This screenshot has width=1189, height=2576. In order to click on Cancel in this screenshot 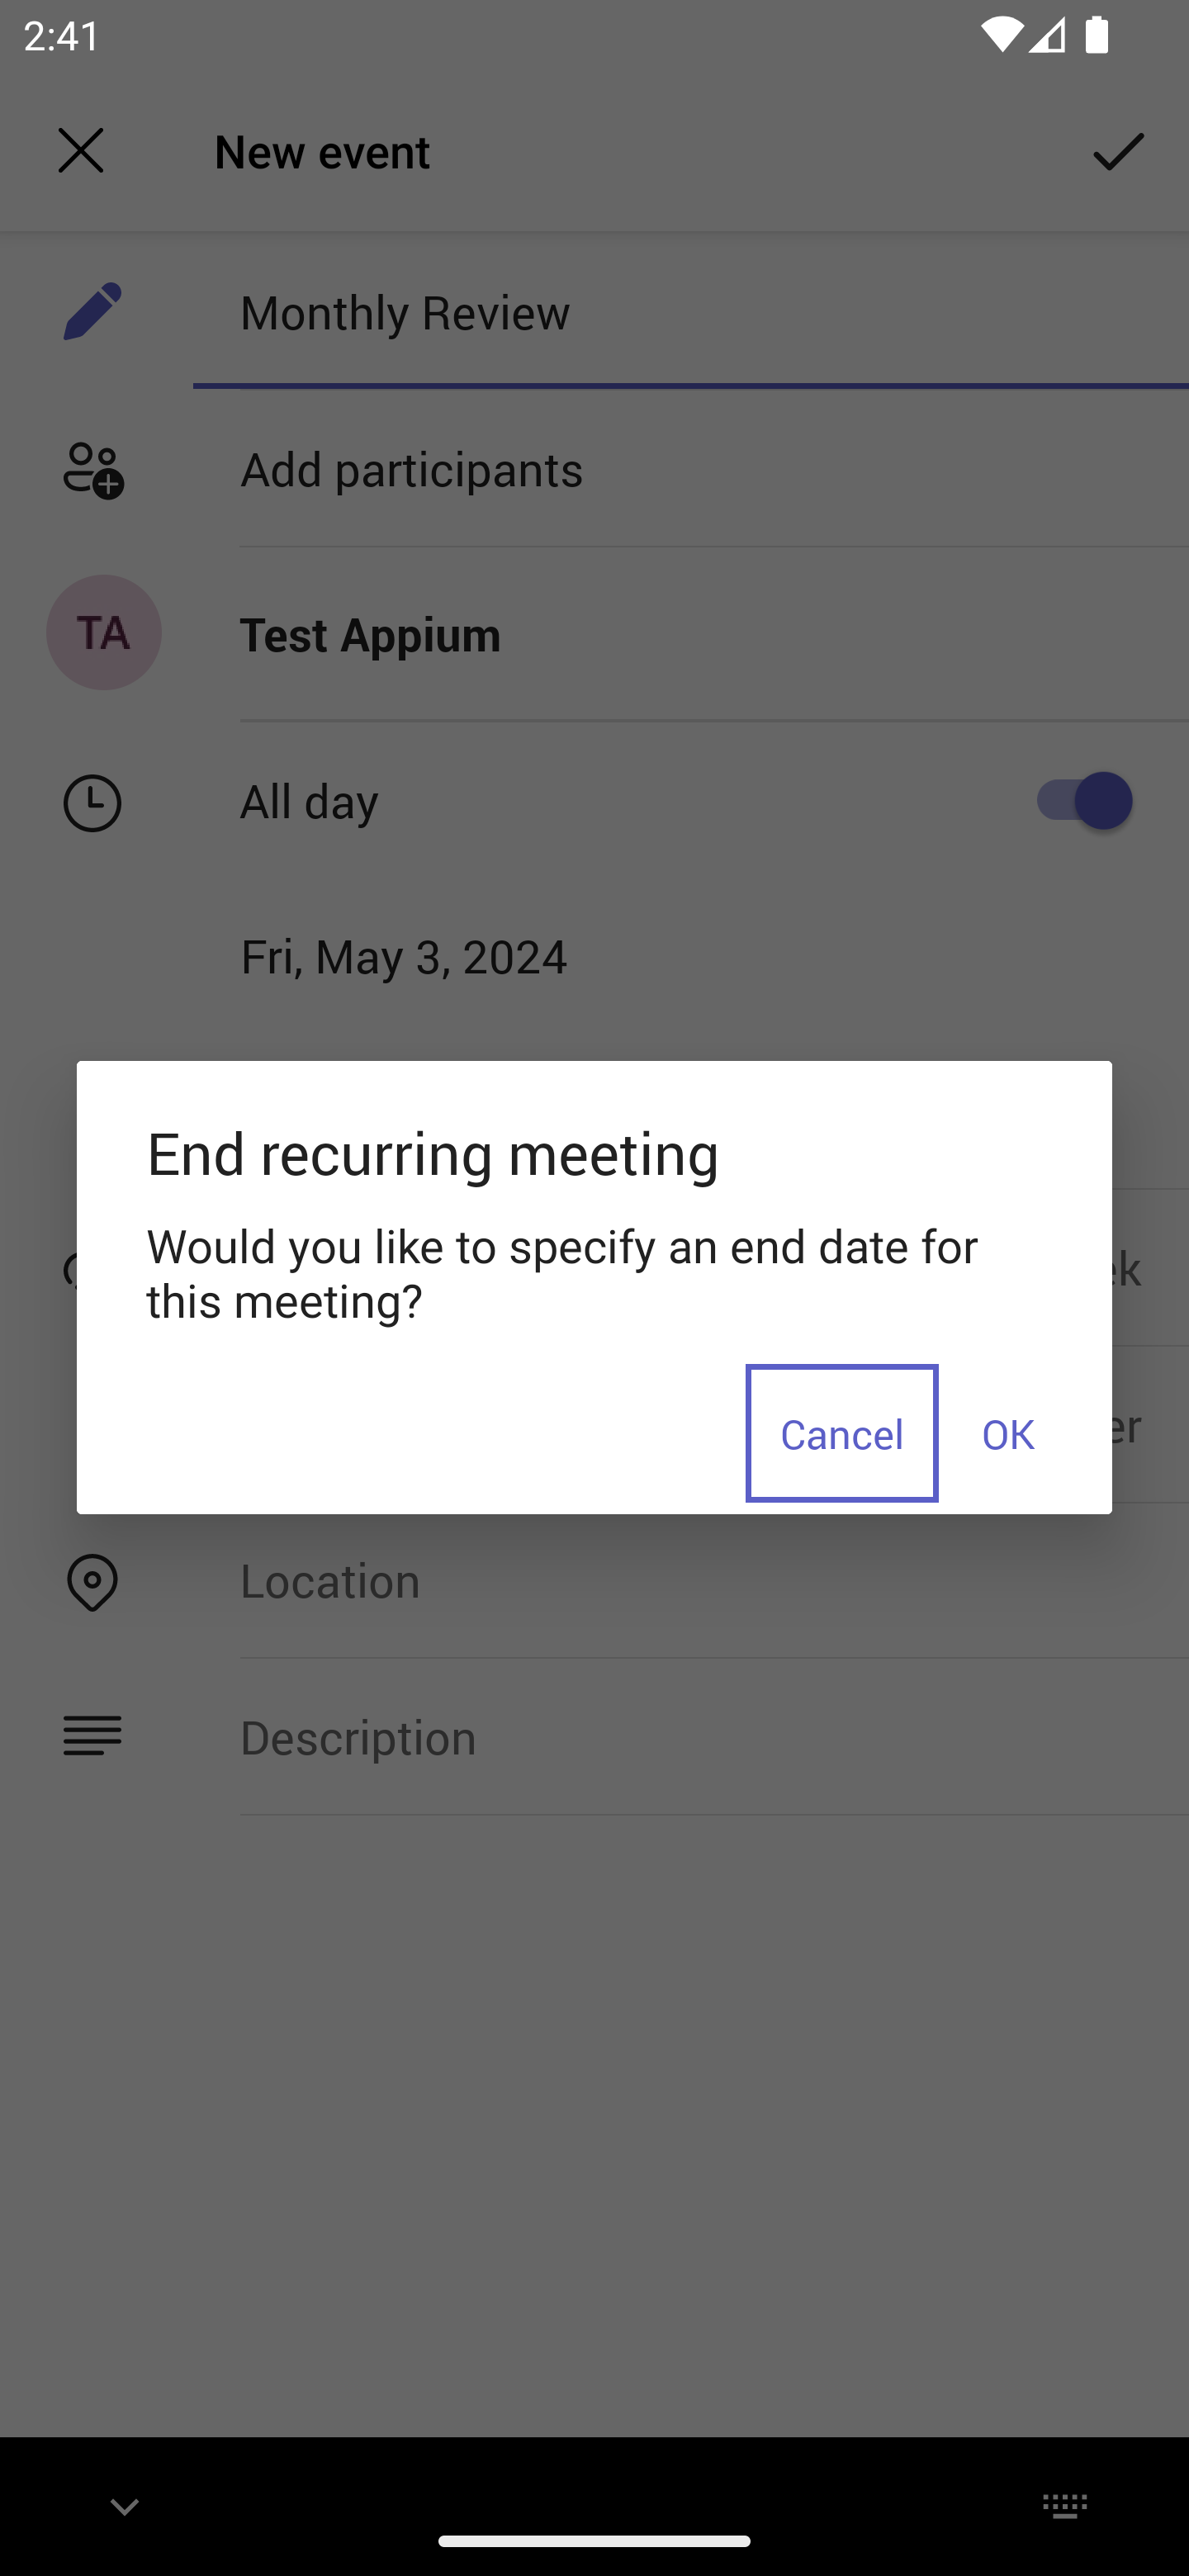, I will do `click(842, 1432)`.